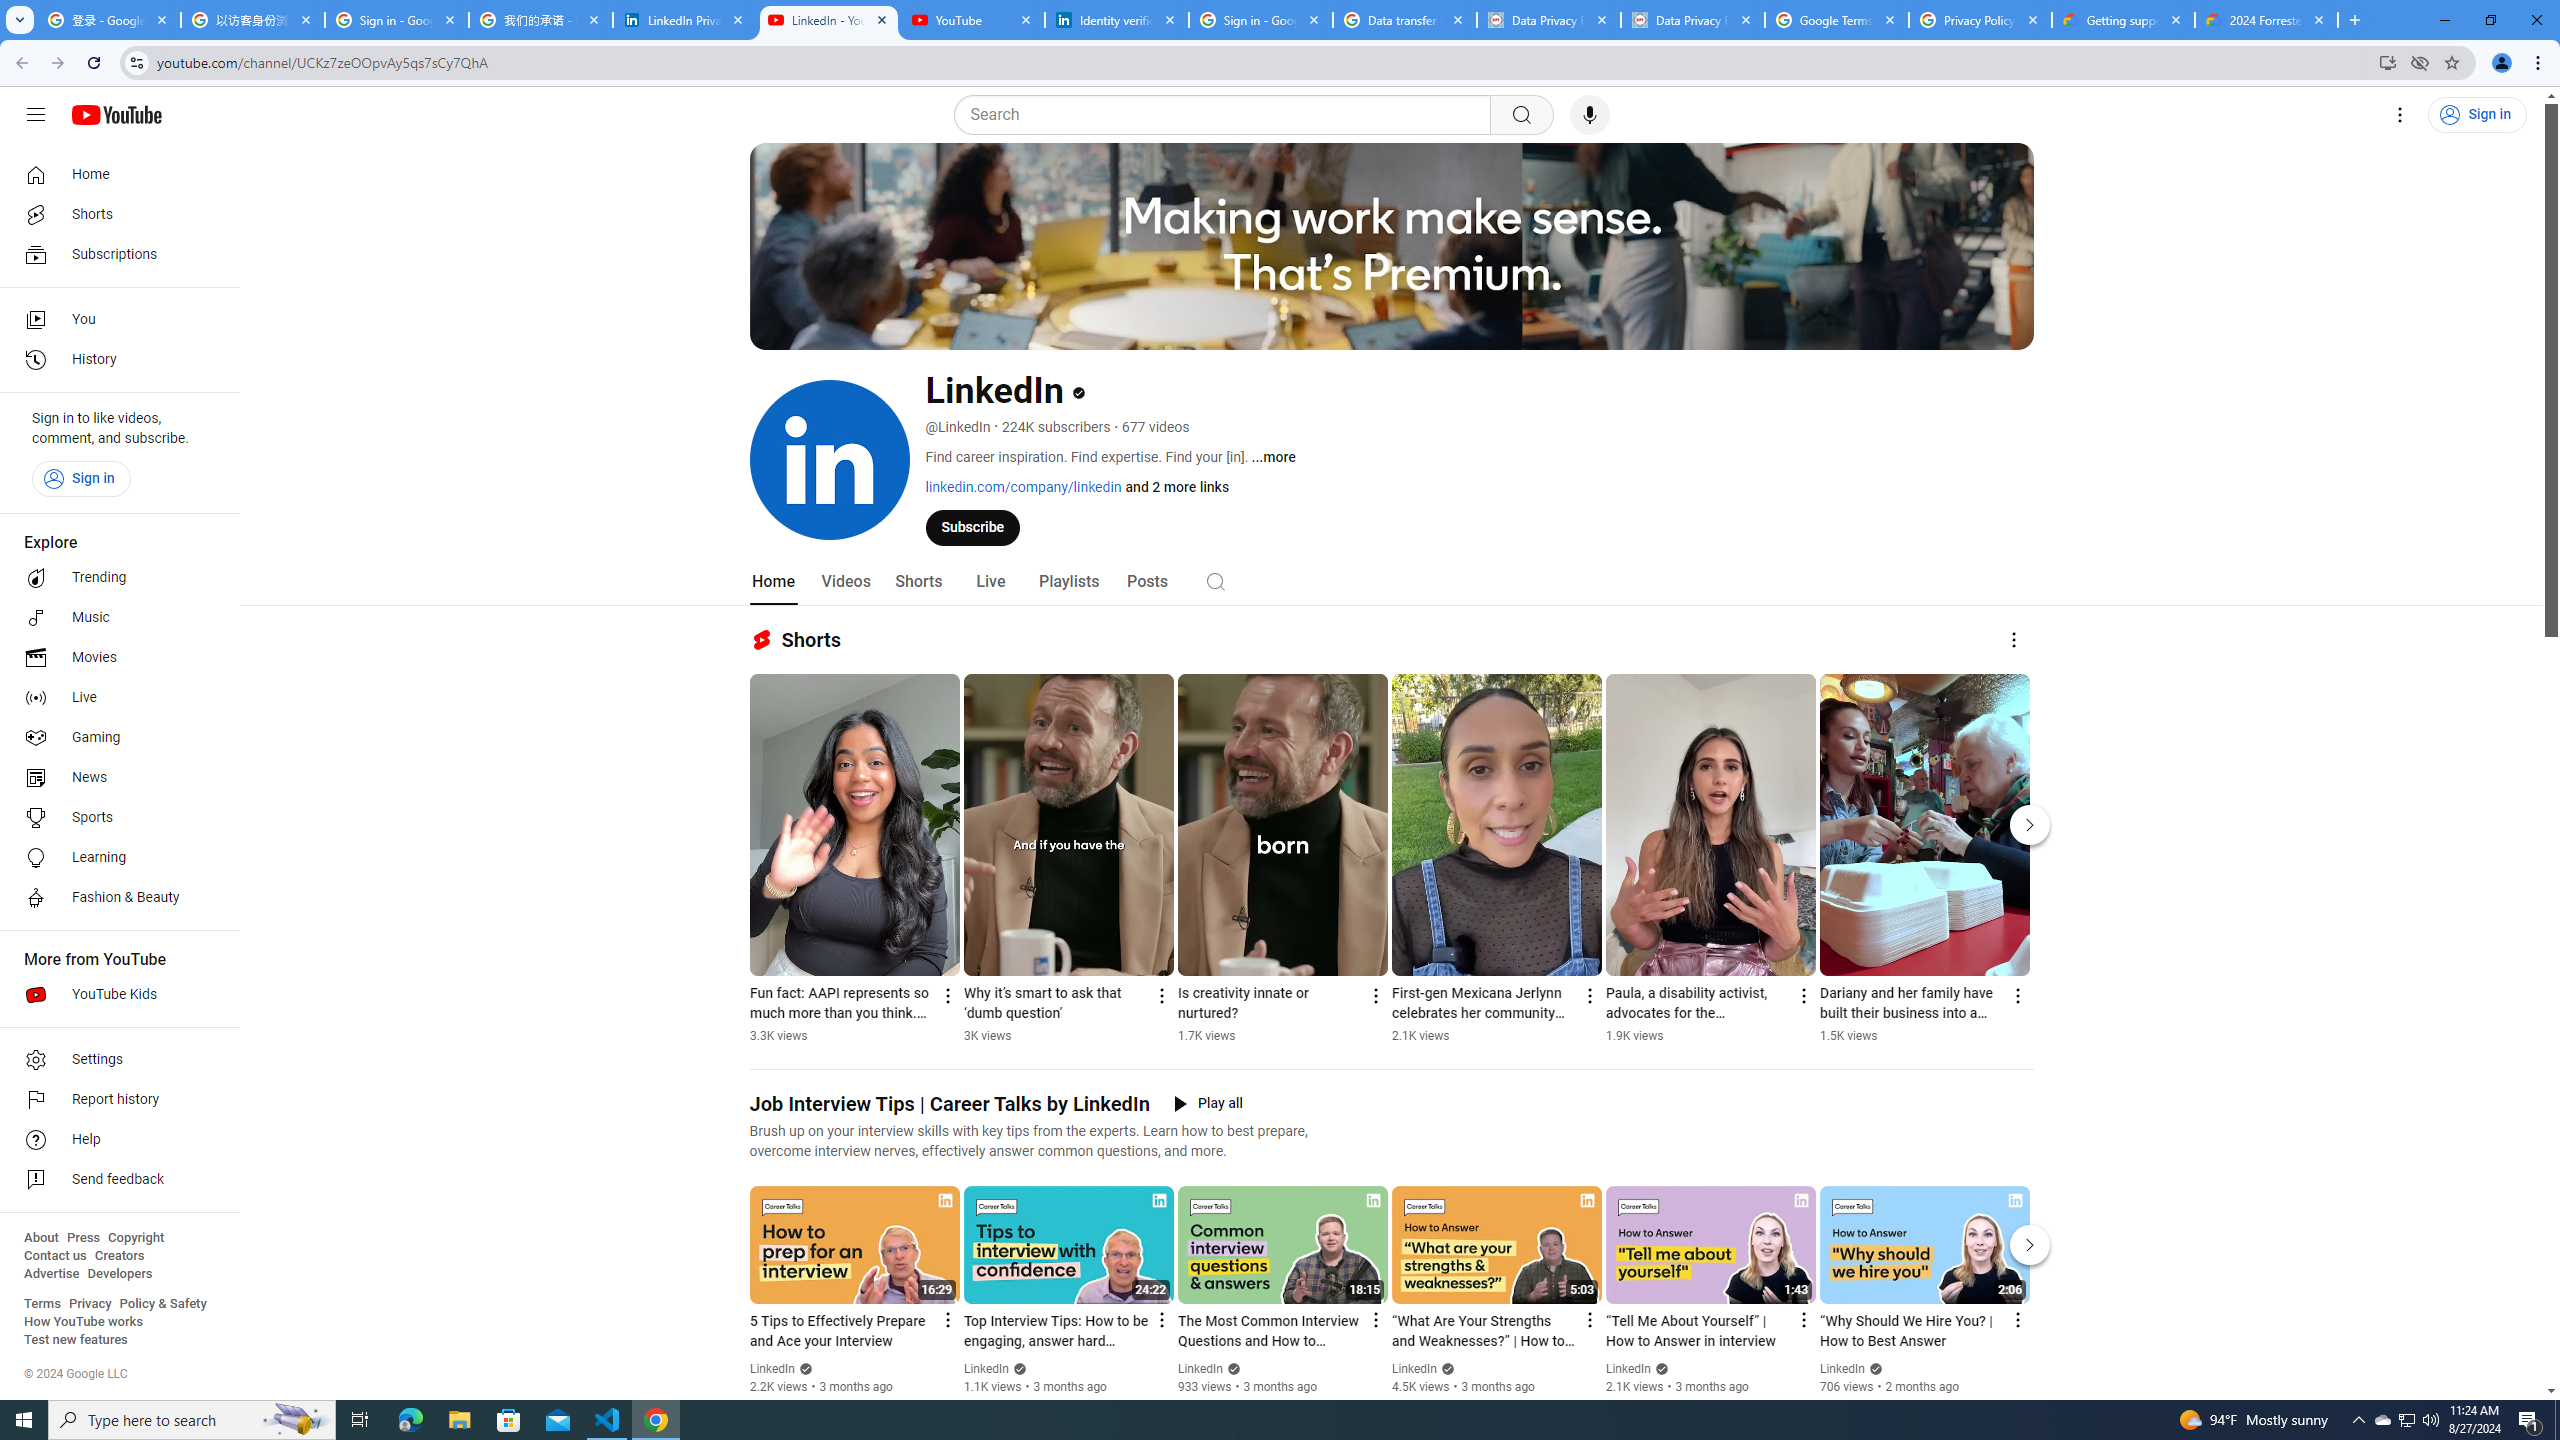 This screenshot has height=1440, width=2560. I want to click on Sports, so click(114, 818).